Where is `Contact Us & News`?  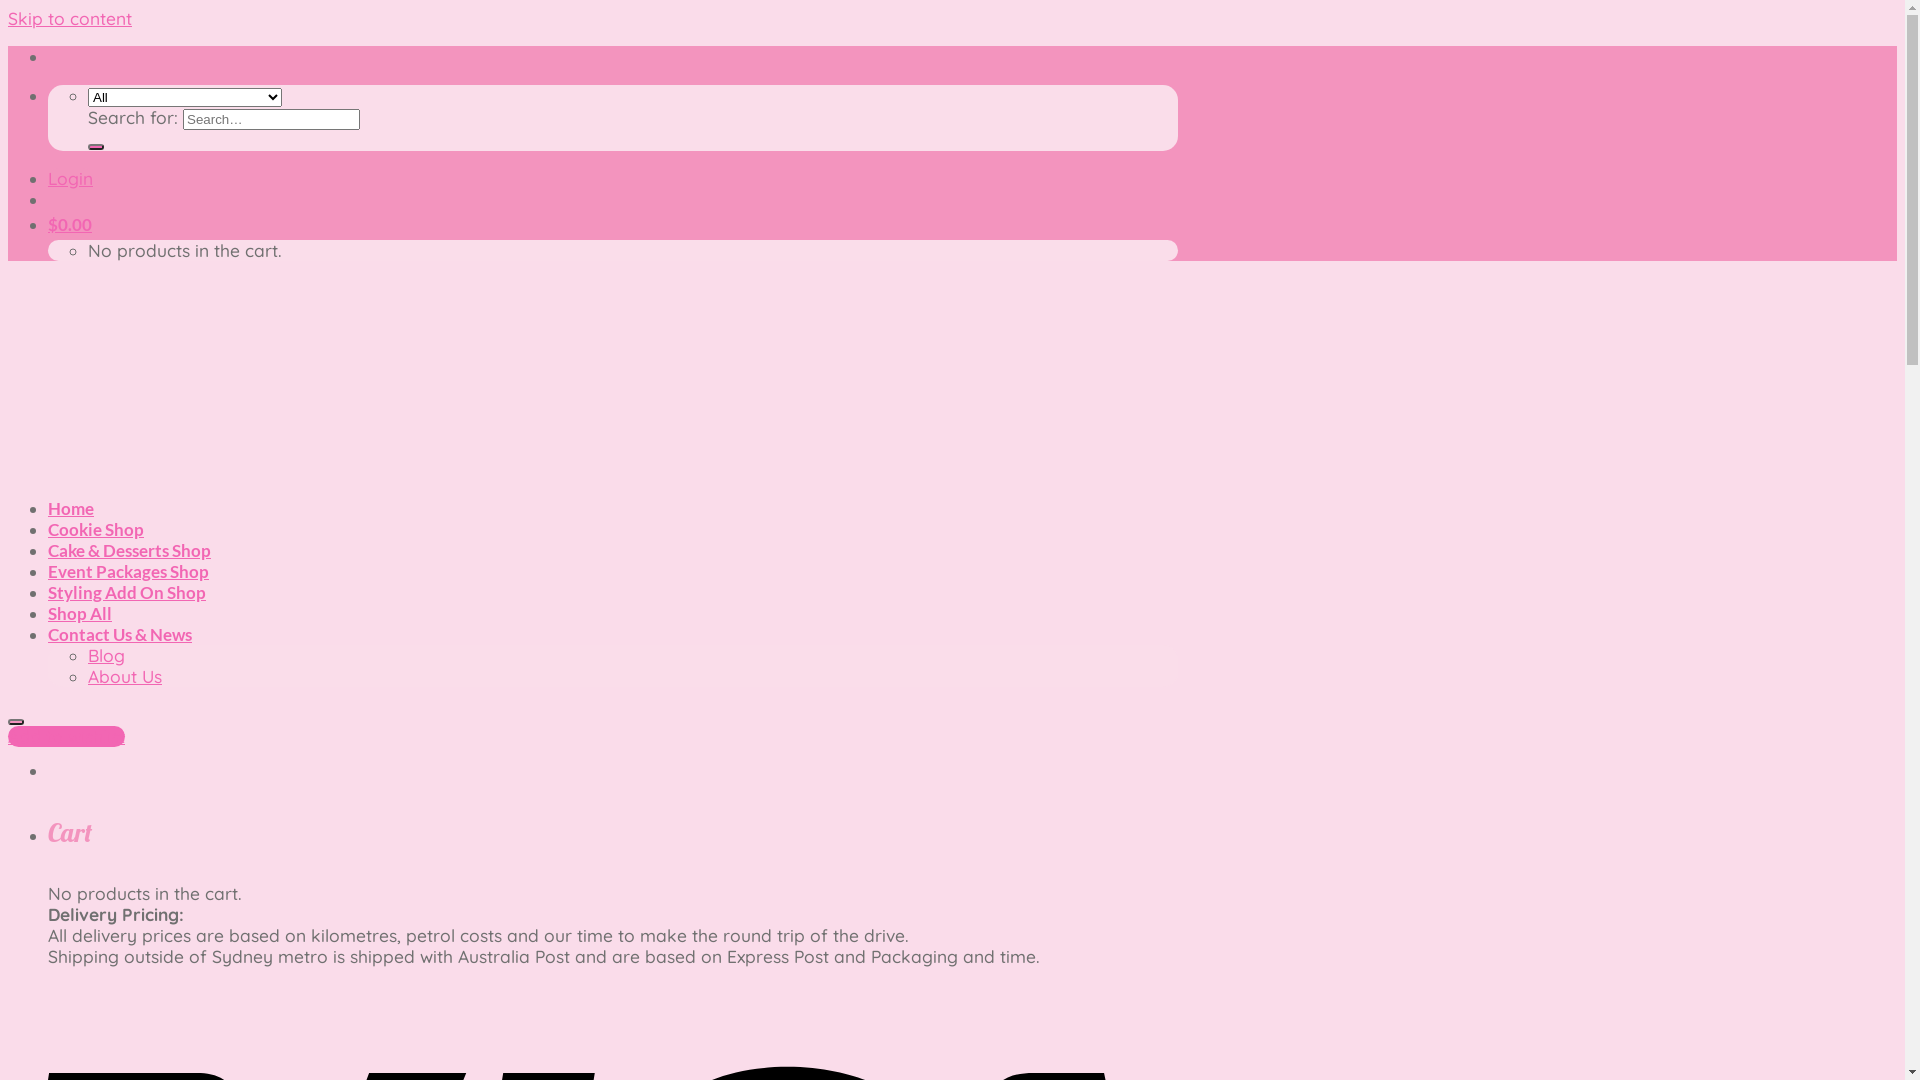 Contact Us & News is located at coordinates (120, 634).